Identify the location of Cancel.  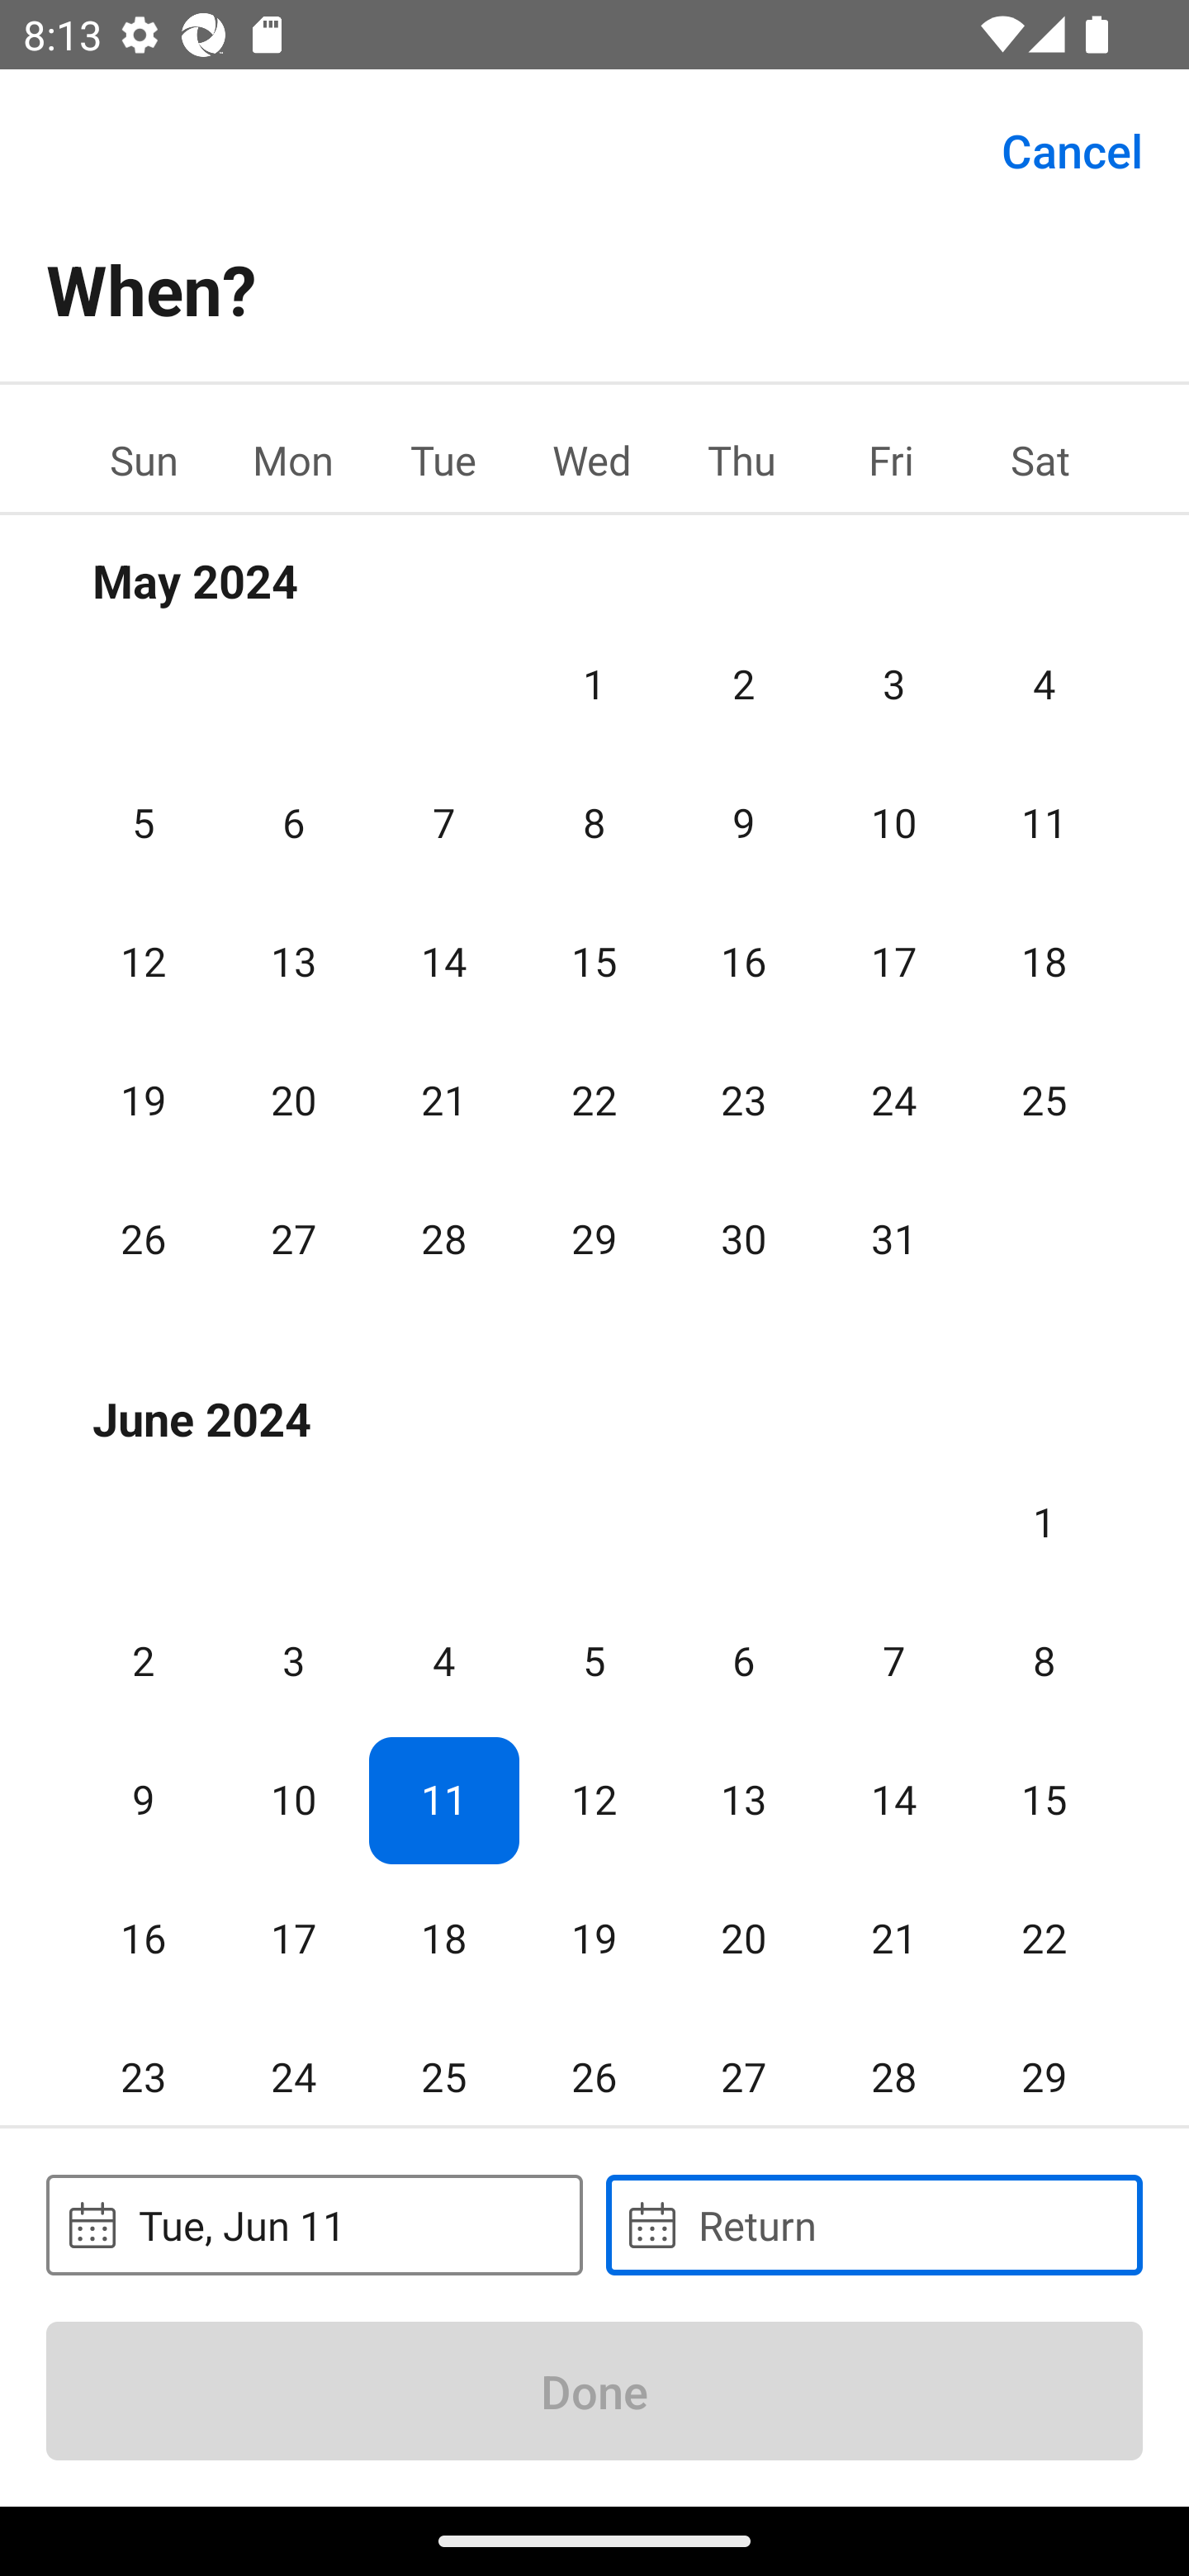
(1072, 149).